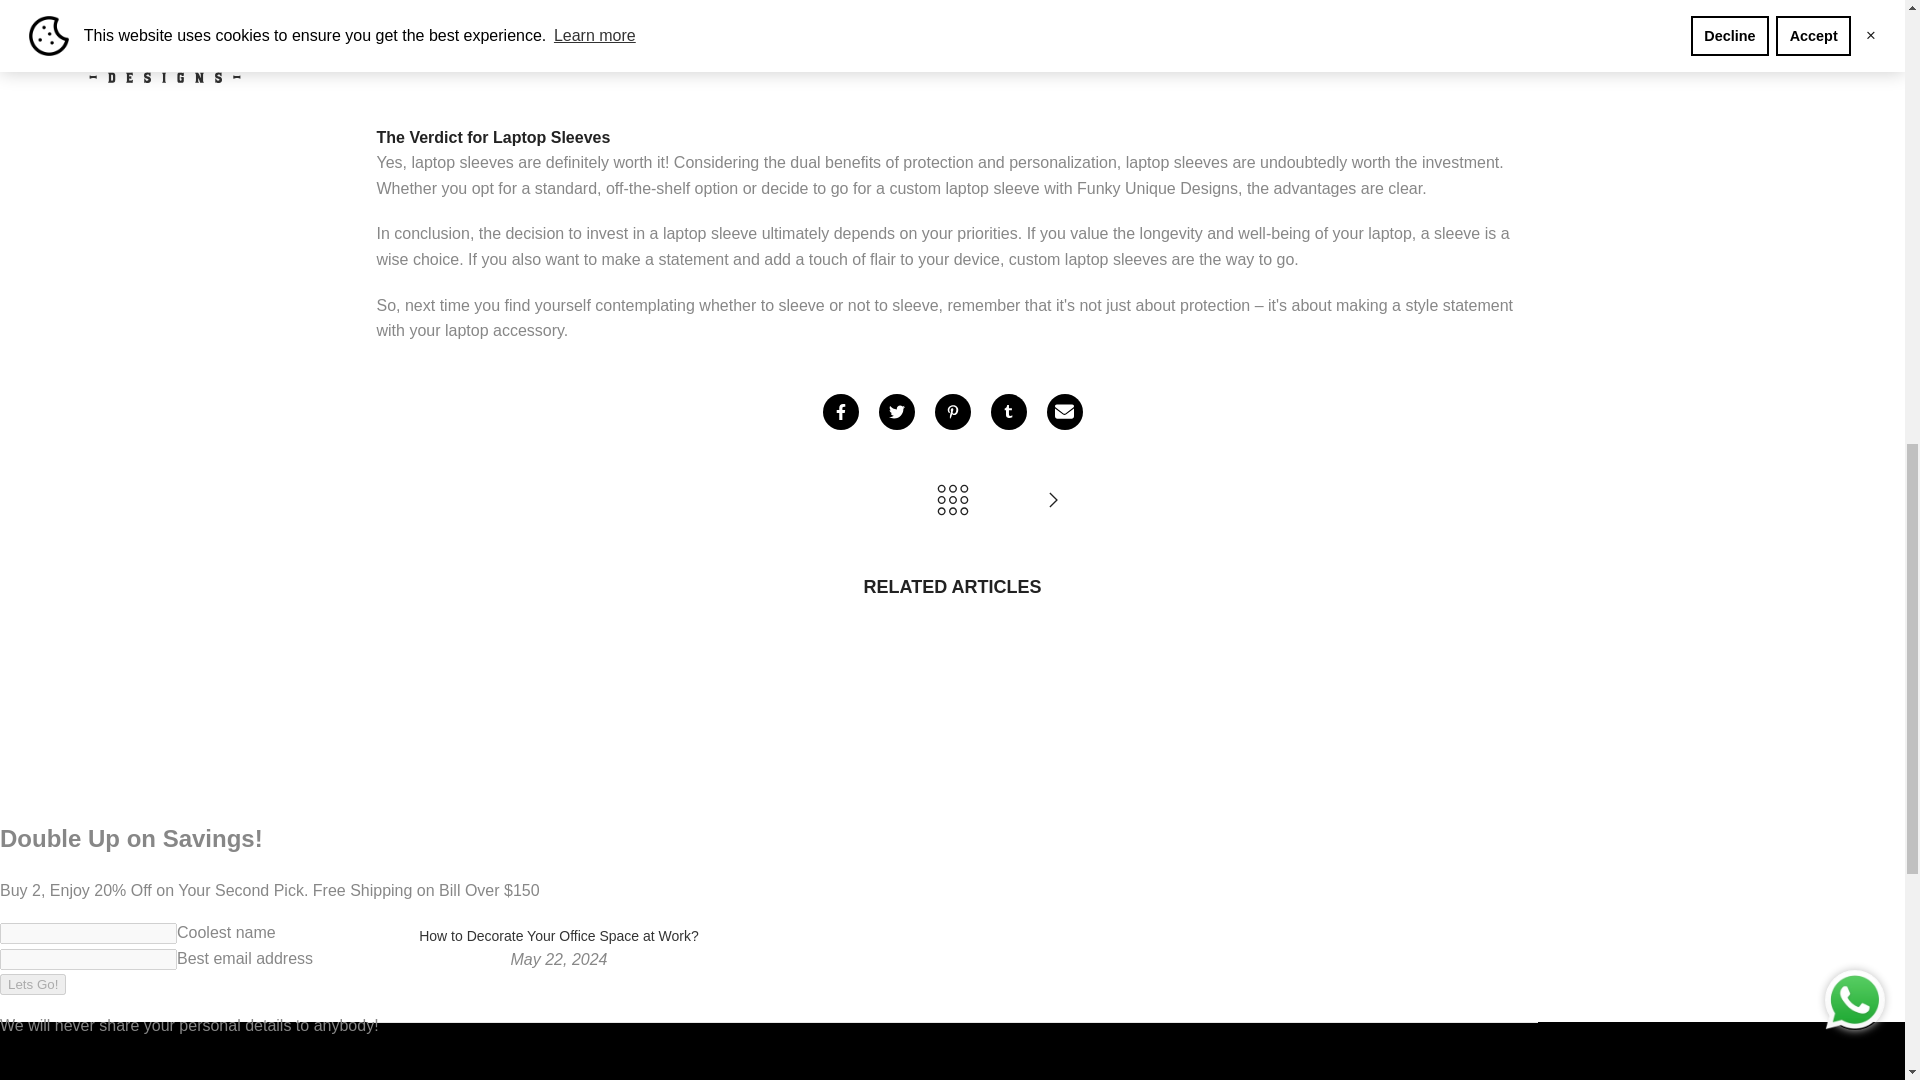 This screenshot has width=1920, height=1080. What do you see at coordinates (1008, 412) in the screenshot?
I see `Share on Tumblr` at bounding box center [1008, 412].